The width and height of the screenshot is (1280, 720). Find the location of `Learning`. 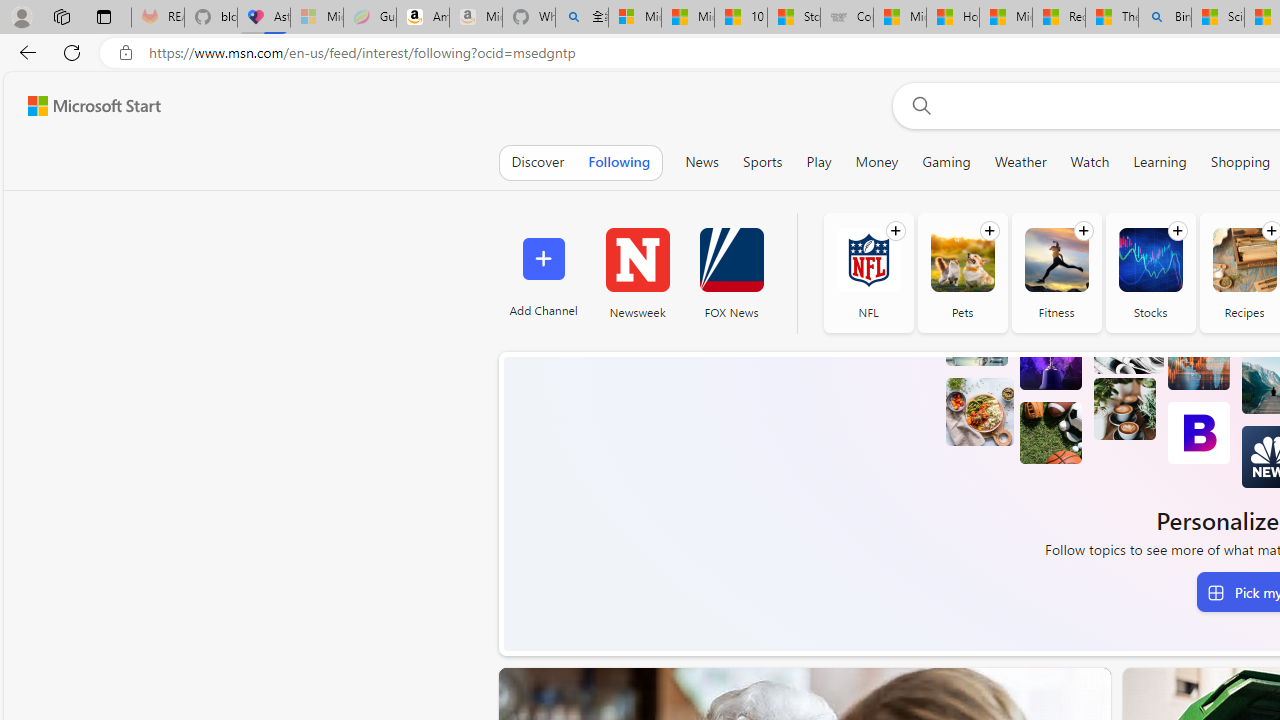

Learning is located at coordinates (1160, 162).